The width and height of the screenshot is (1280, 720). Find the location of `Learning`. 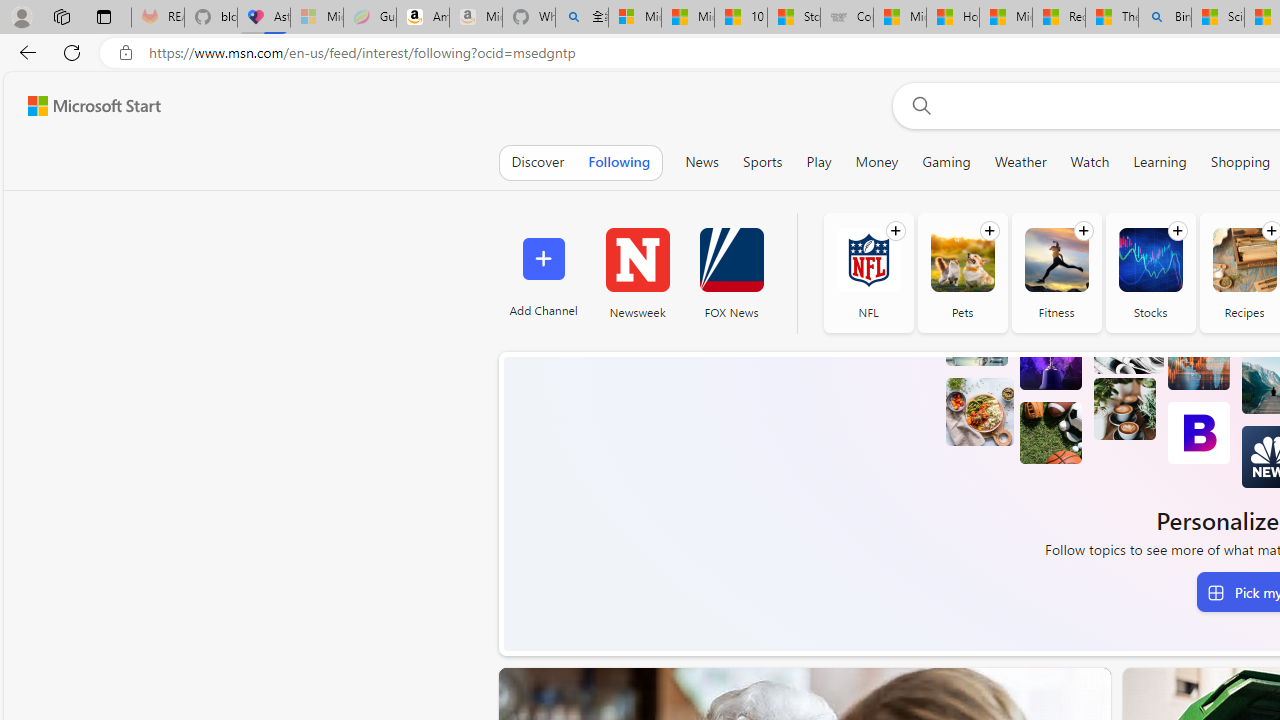

Learning is located at coordinates (1160, 162).